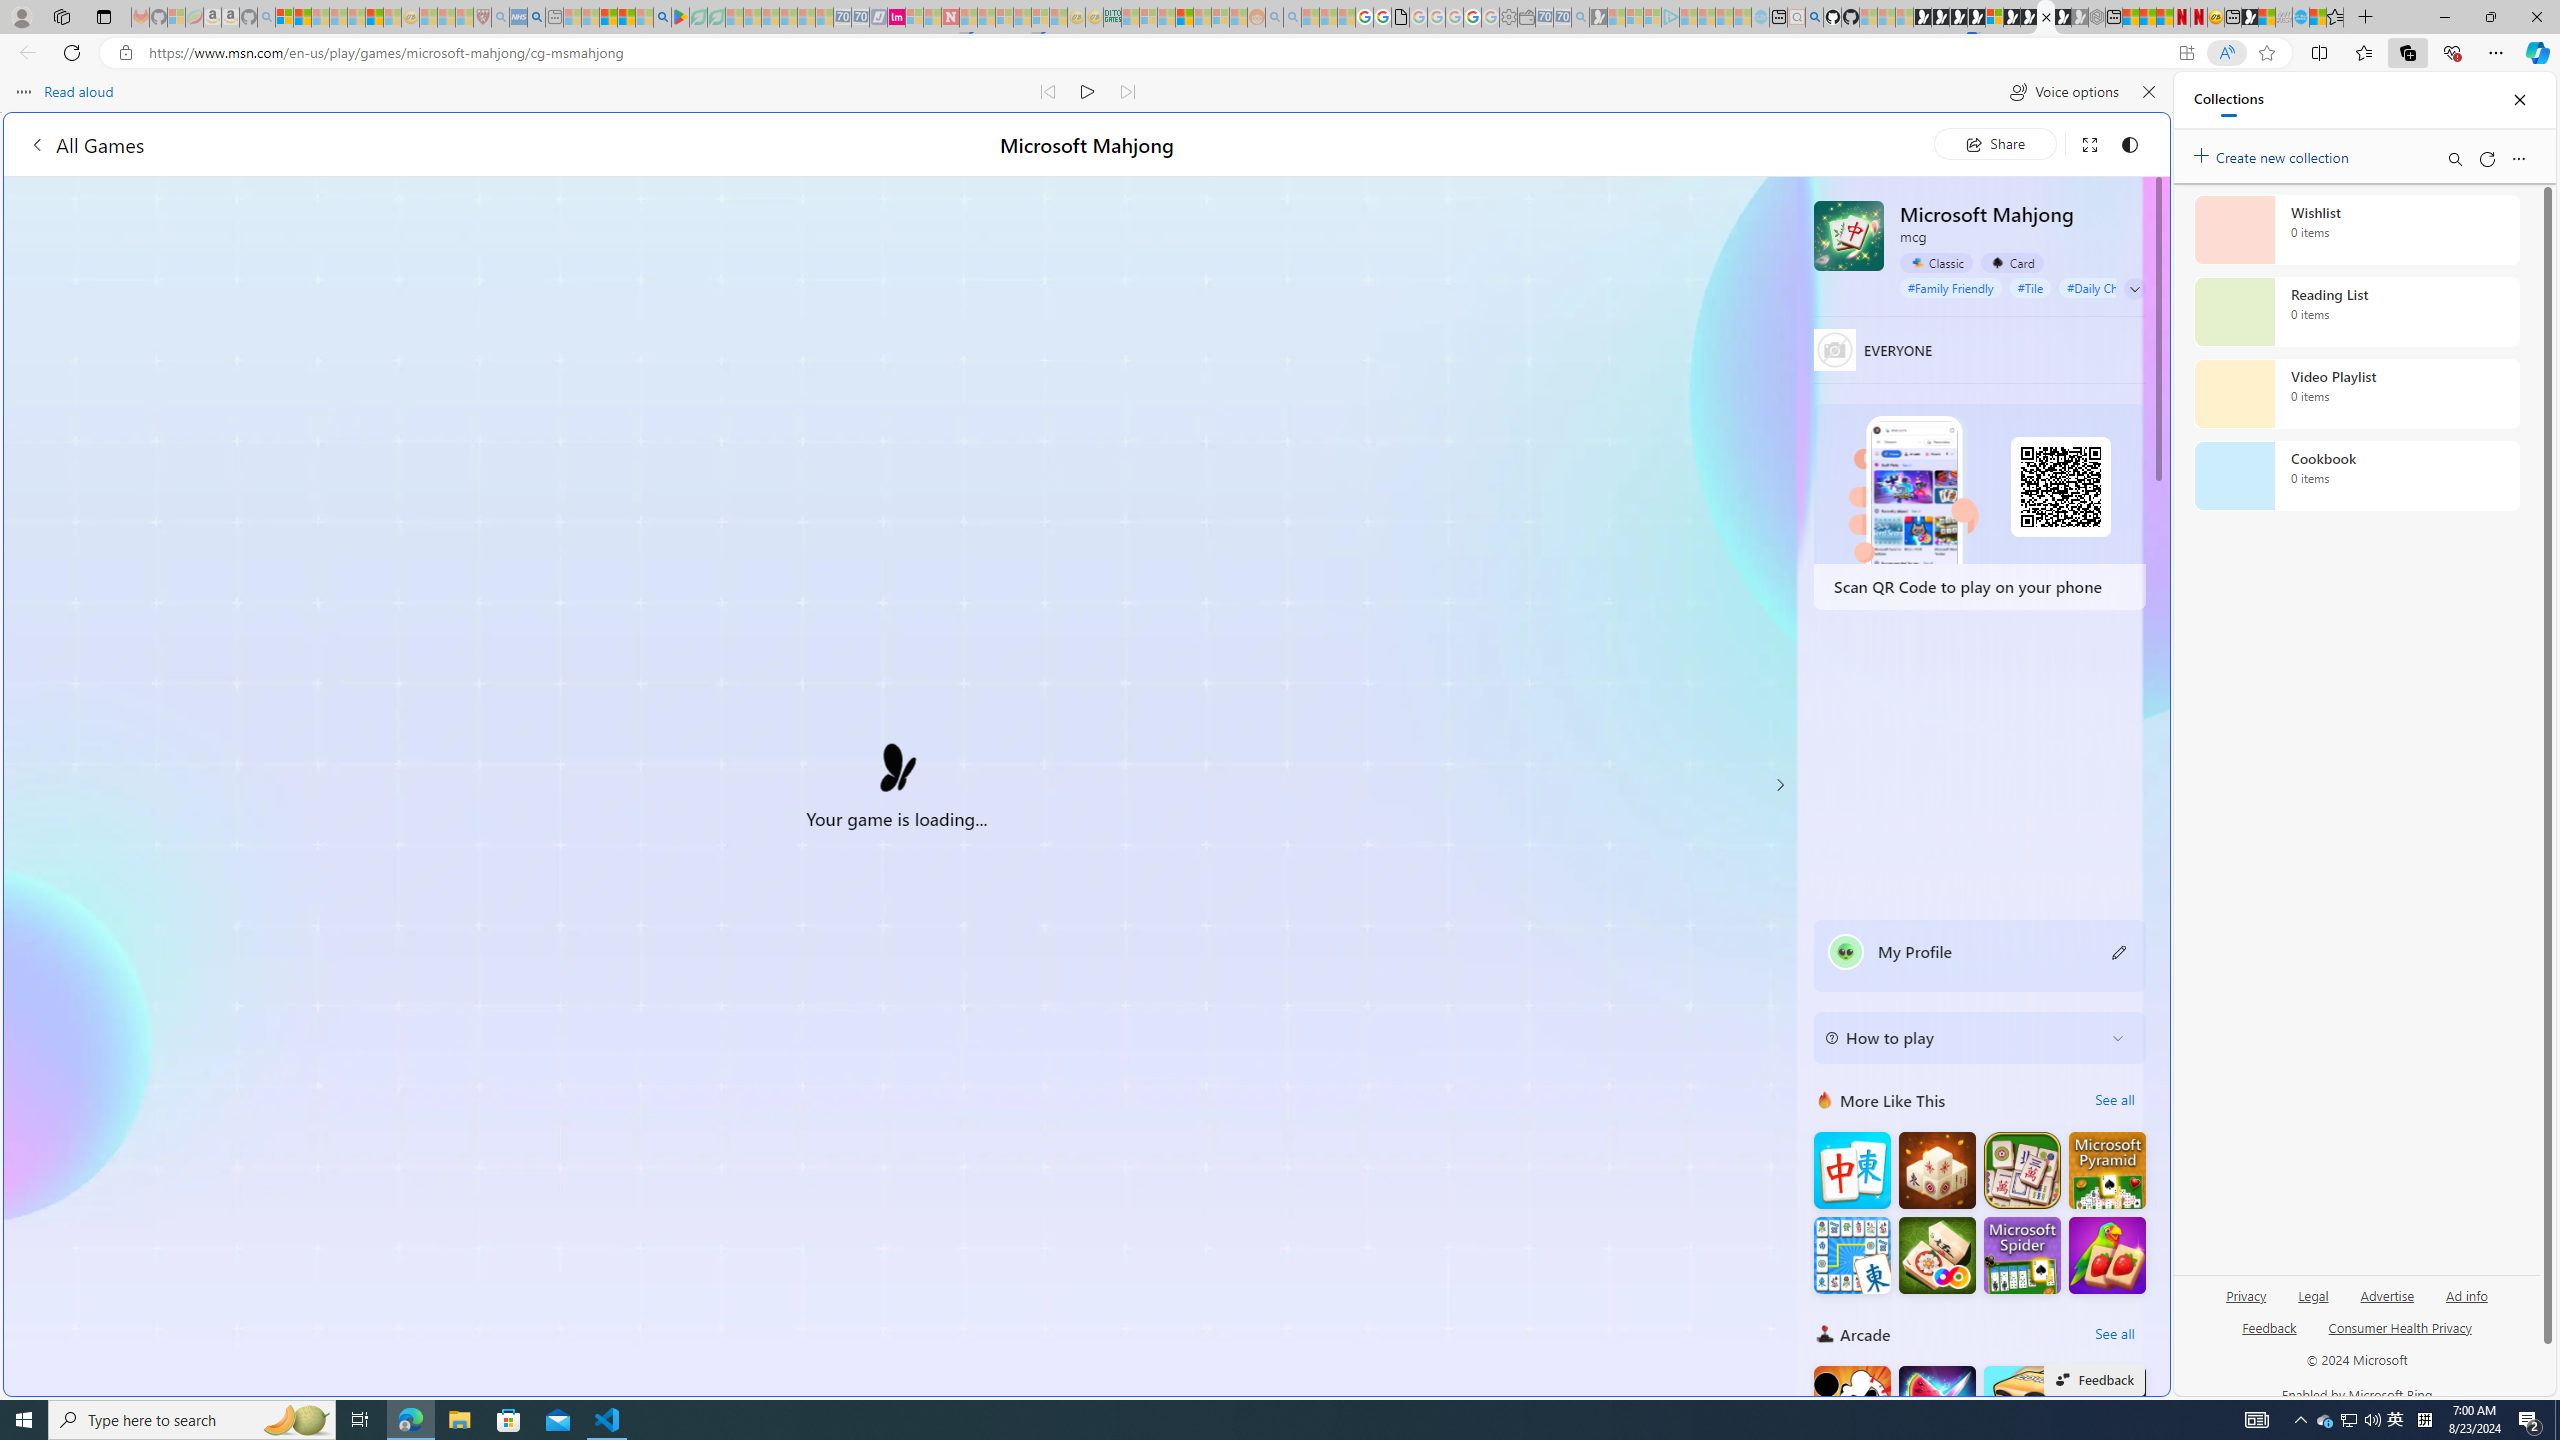 The height and width of the screenshot is (1440, 2560). Describe the element at coordinates (1280, 1202) in the screenshot. I see `New tab` at that location.